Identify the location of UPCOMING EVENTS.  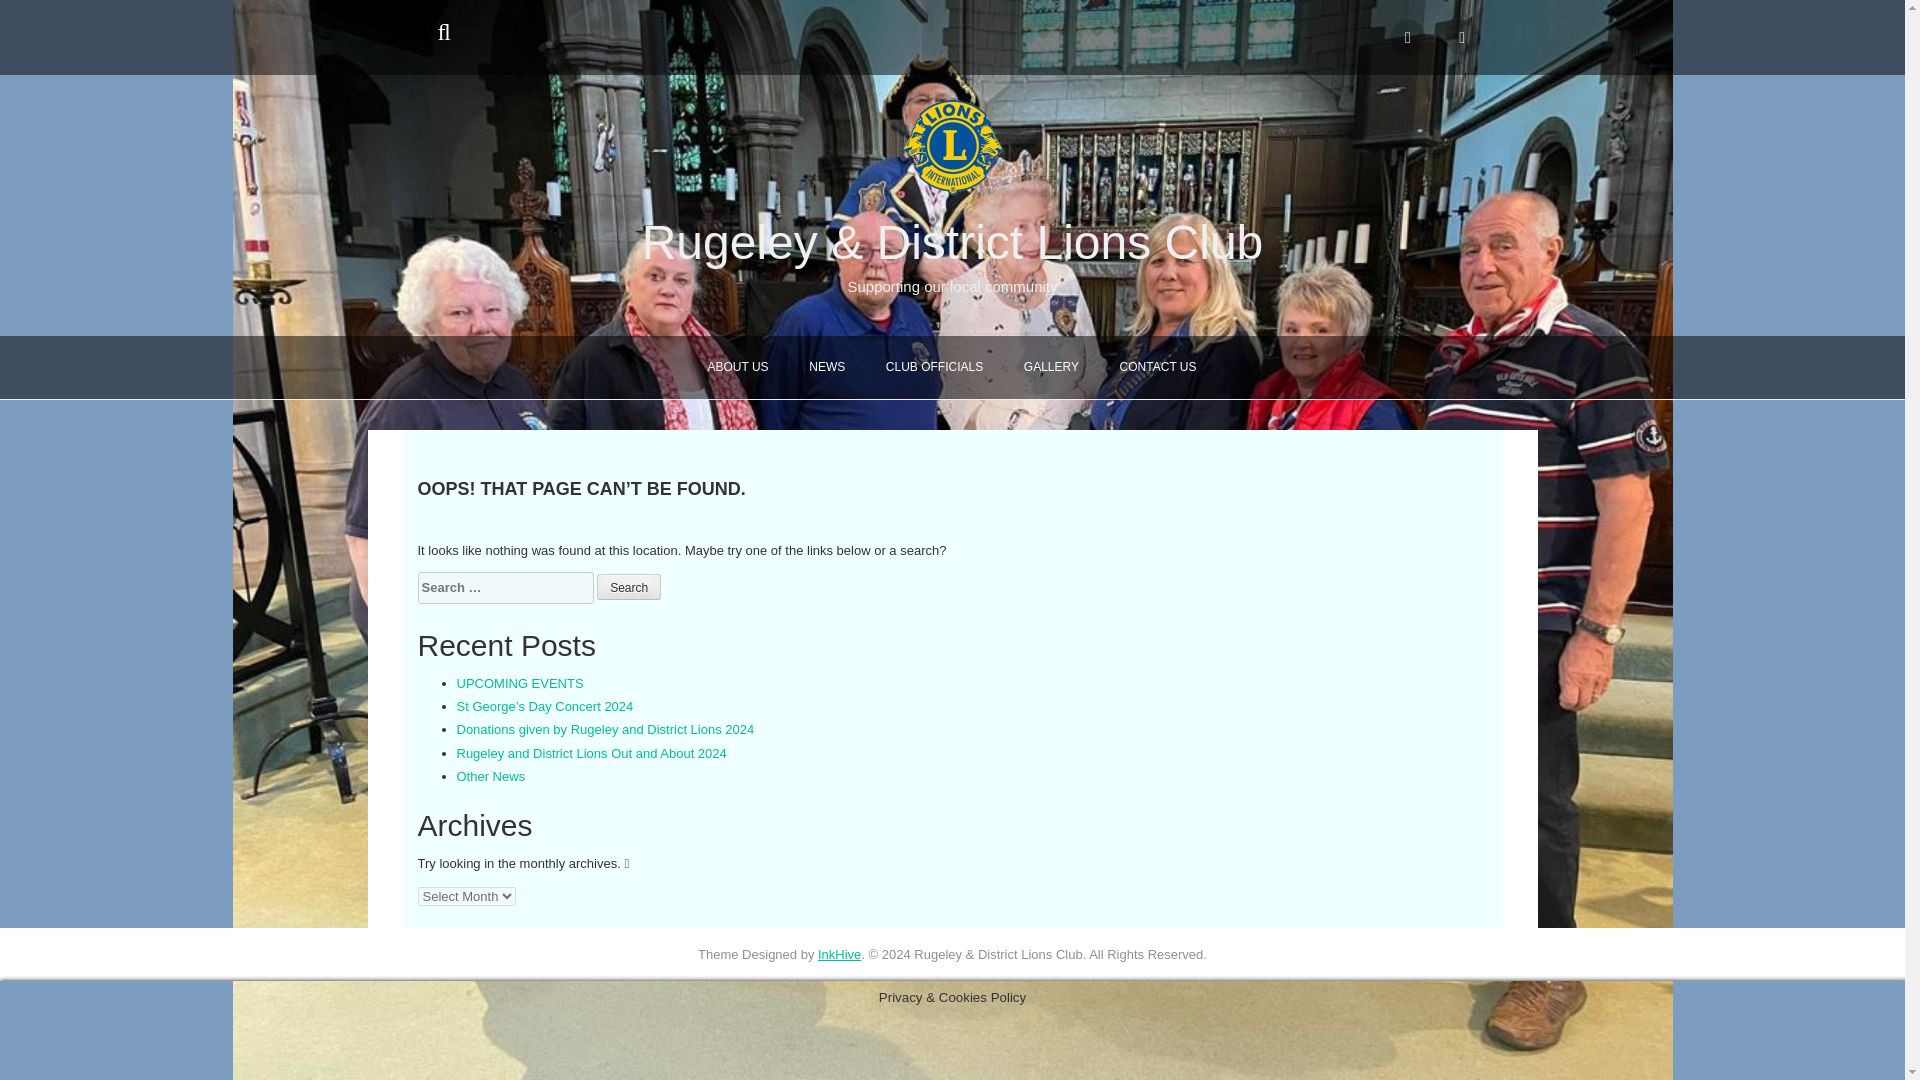
(520, 684).